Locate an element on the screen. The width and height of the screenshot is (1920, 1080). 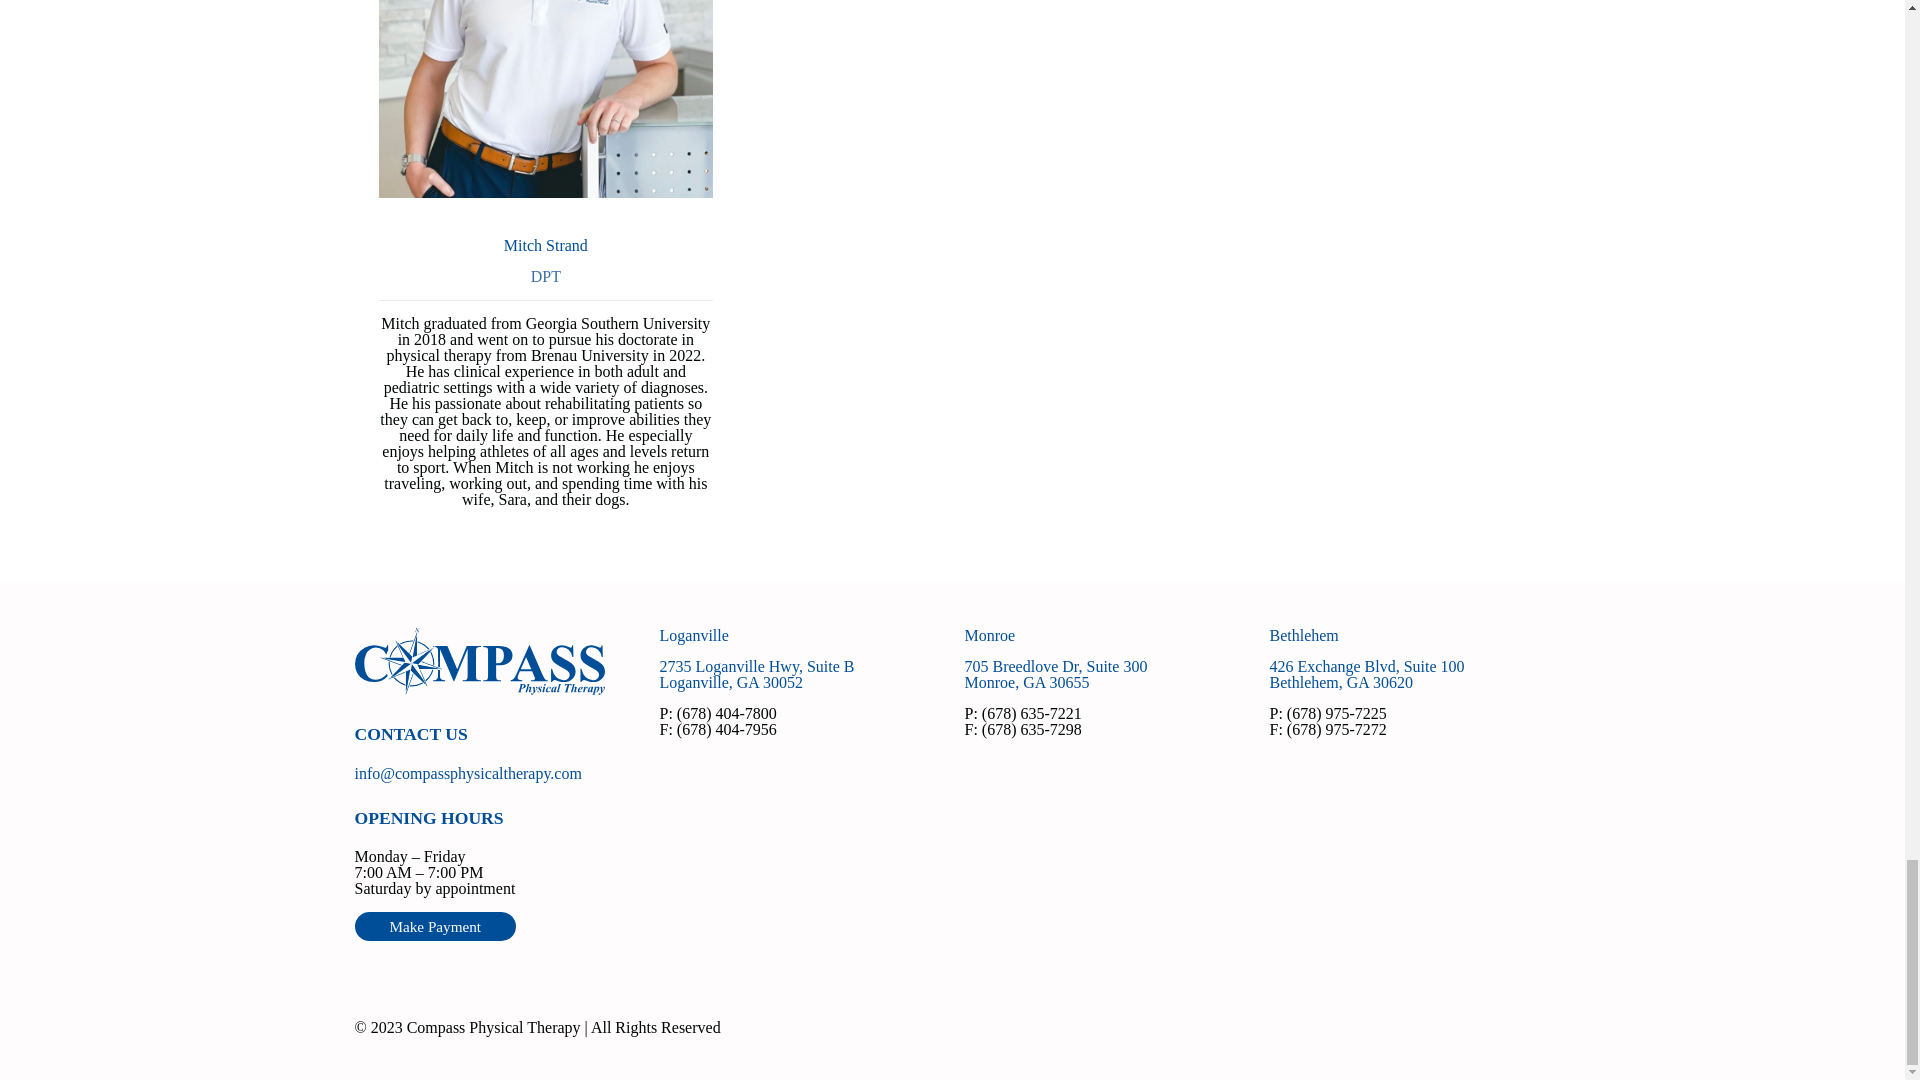
Make Payment is located at coordinates (1520, 1027).